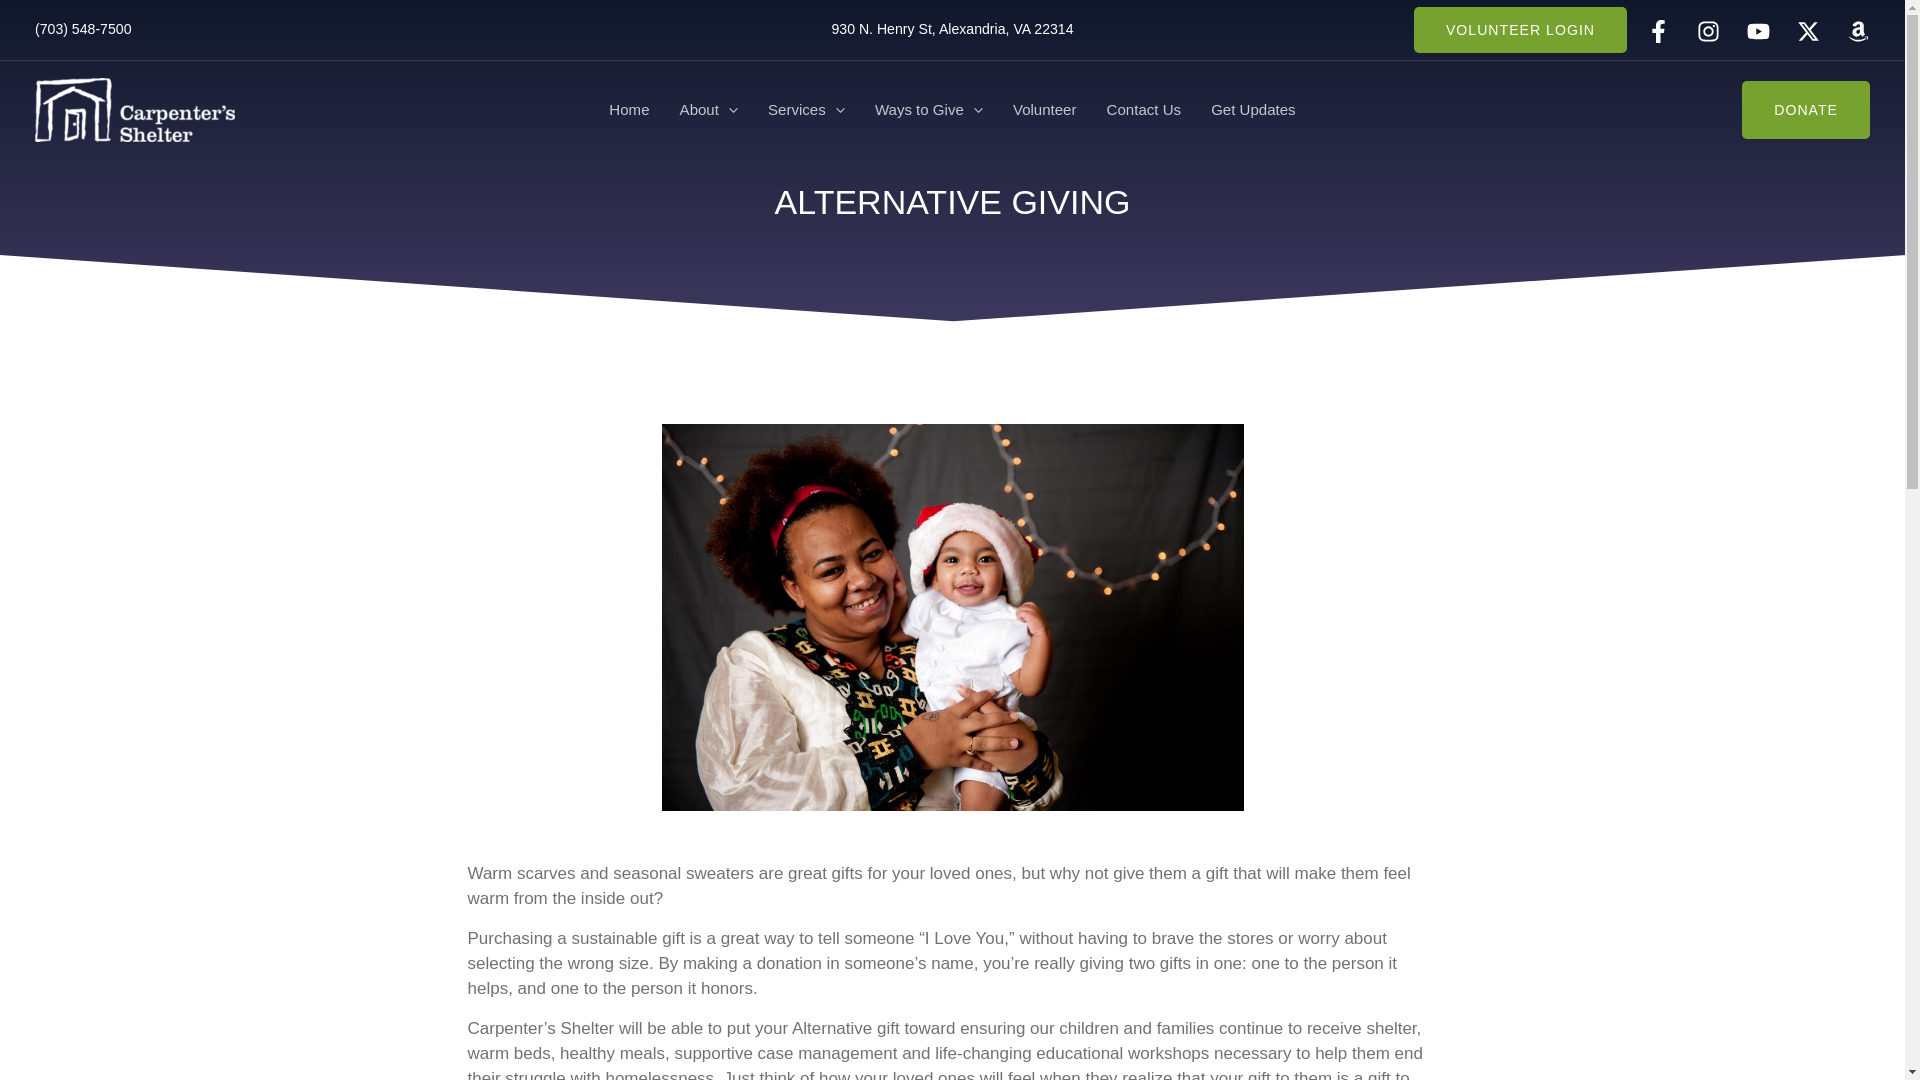 The width and height of the screenshot is (1920, 1080). What do you see at coordinates (952, 28) in the screenshot?
I see `930 N. Henry St, Alexandria, VA 22314` at bounding box center [952, 28].